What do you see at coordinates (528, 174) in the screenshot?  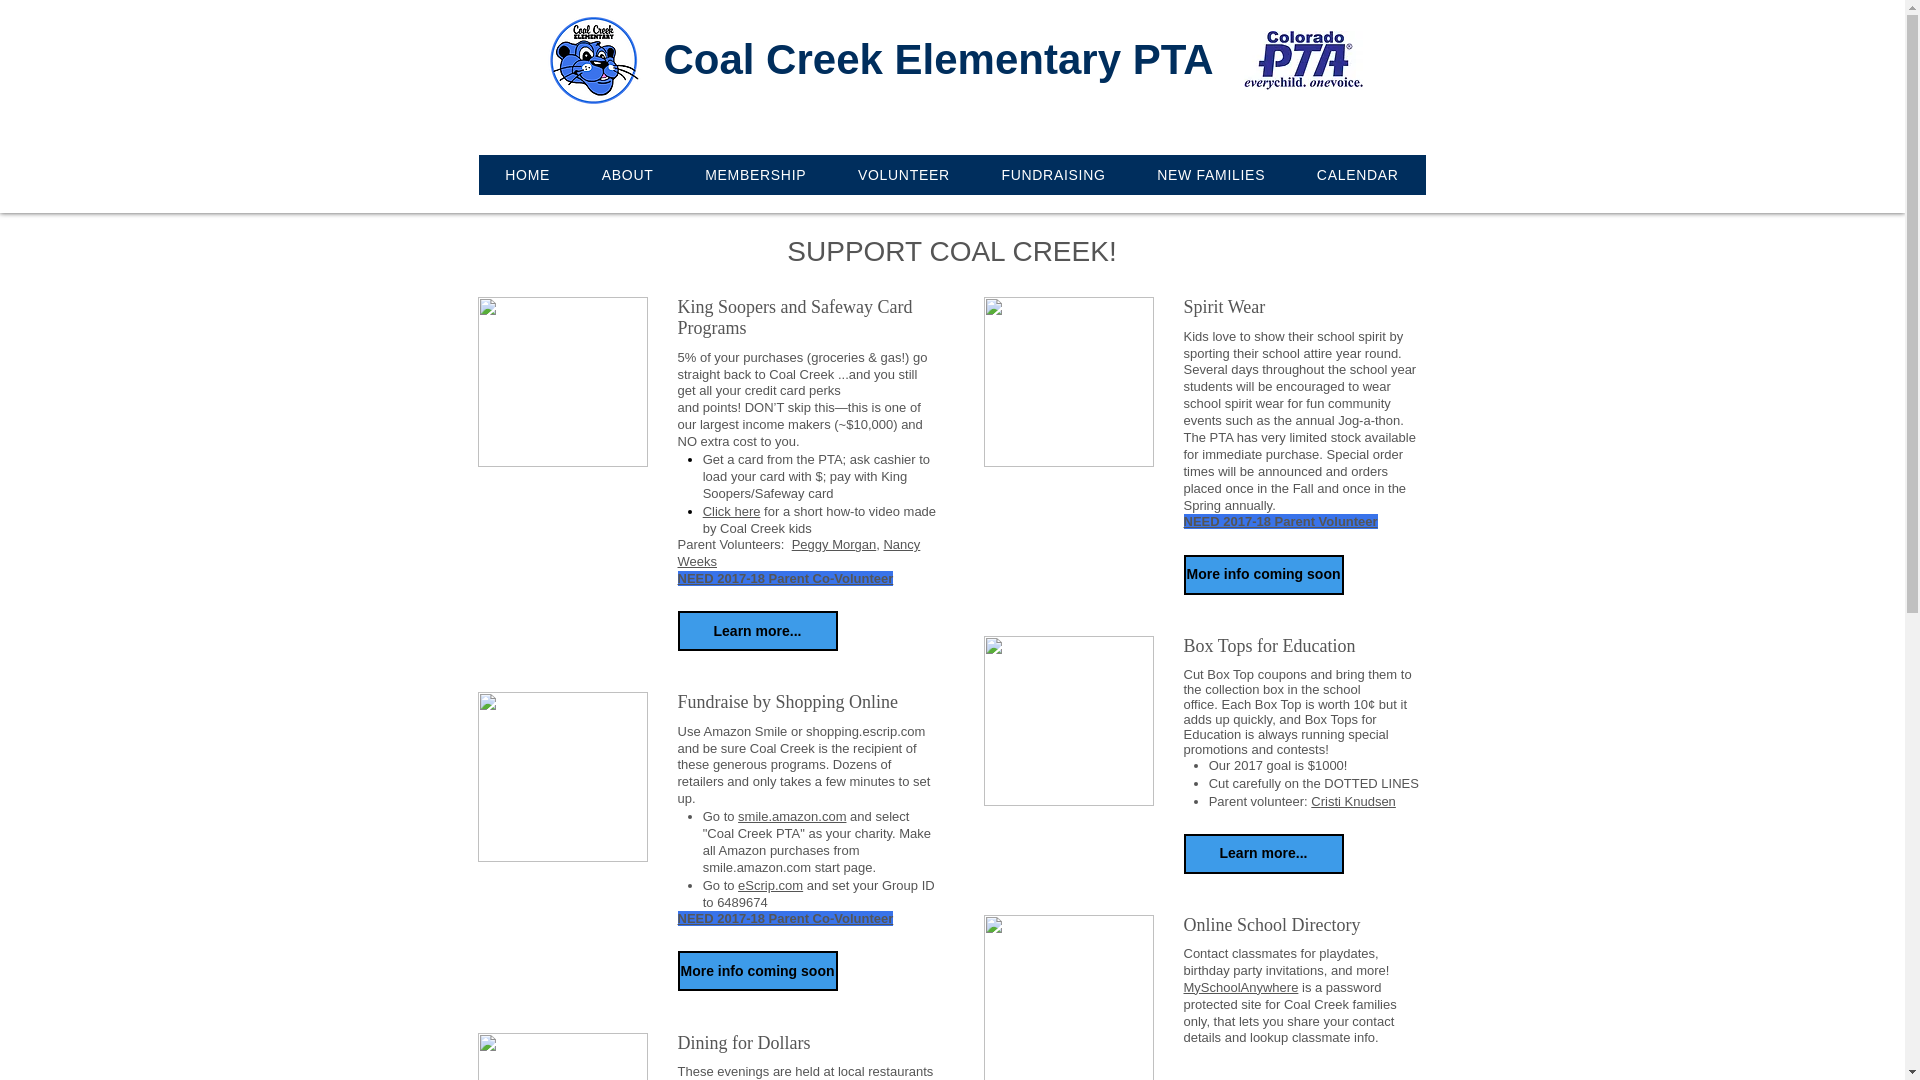 I see `HOME` at bounding box center [528, 174].